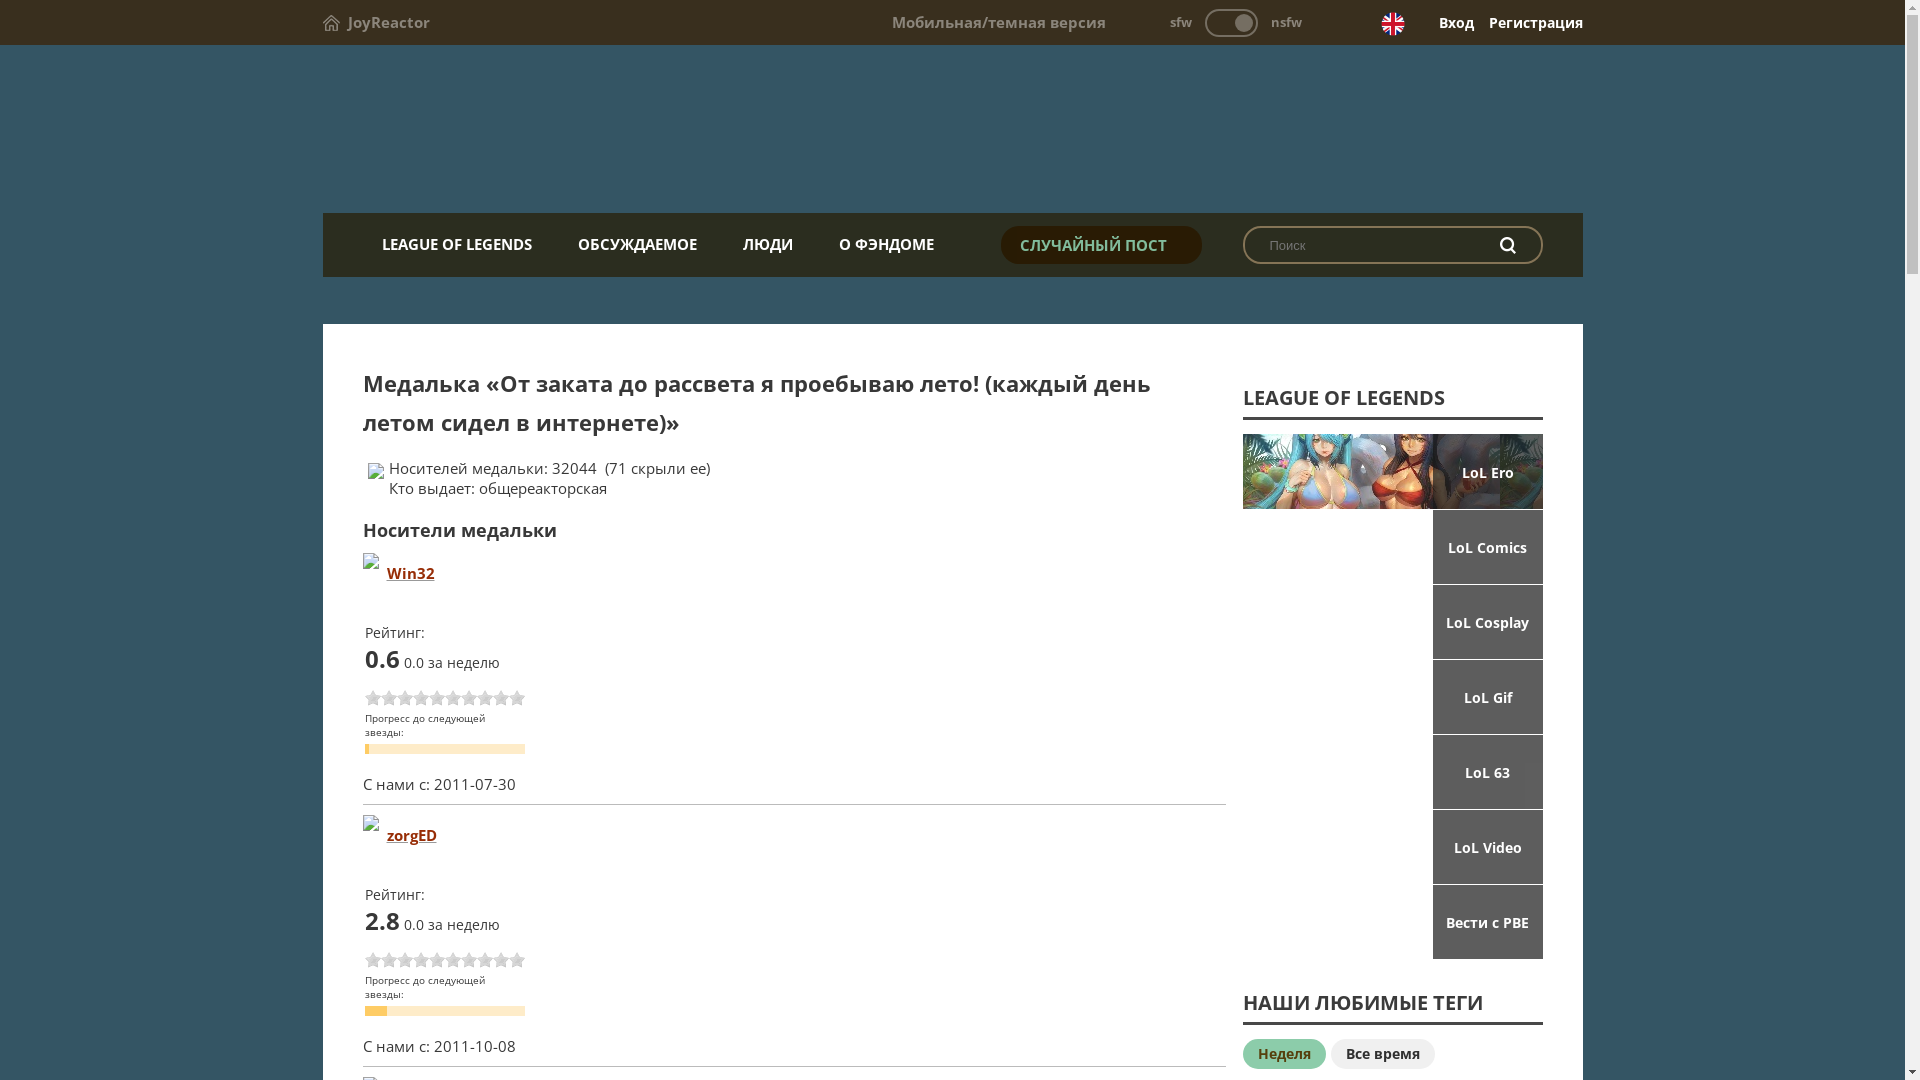 The image size is (1920, 1080). Describe the element at coordinates (1392, 847) in the screenshot. I see `LoL Video` at that location.